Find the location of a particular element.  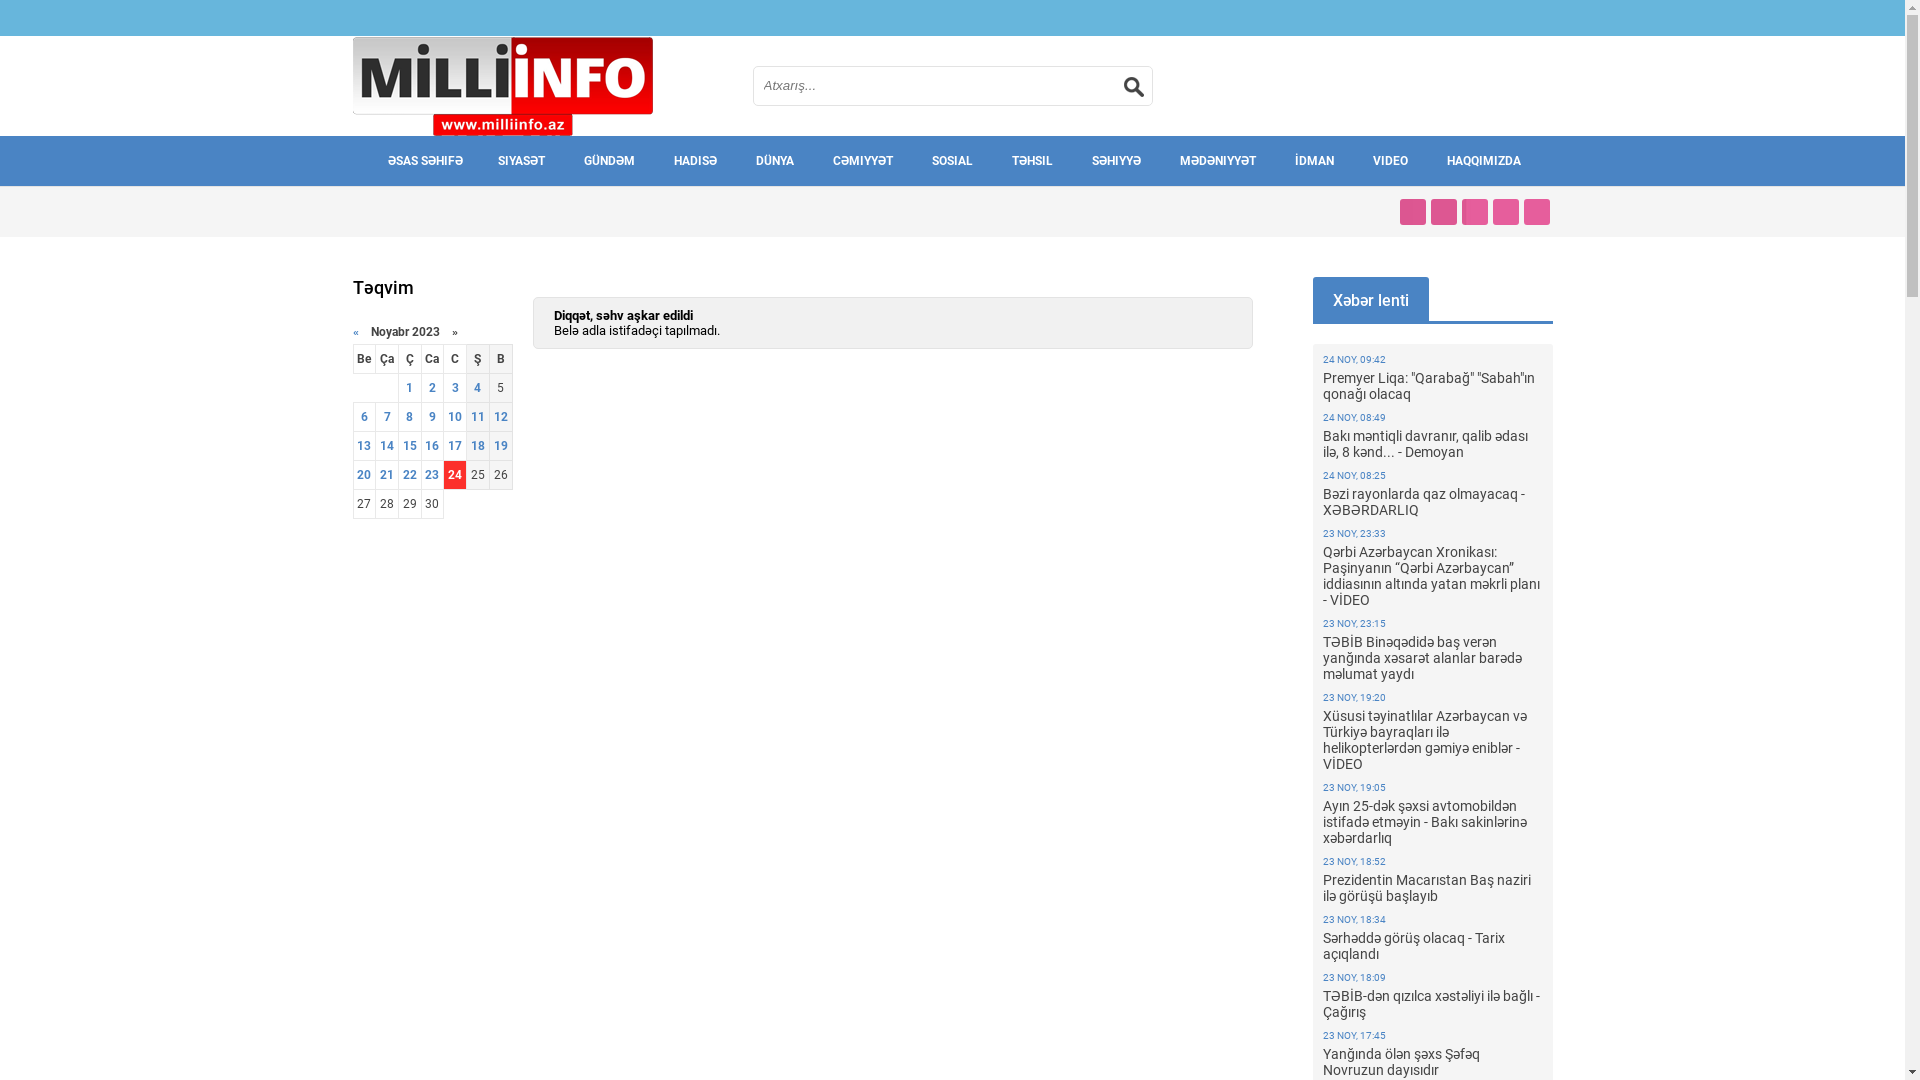

19 is located at coordinates (500, 446).